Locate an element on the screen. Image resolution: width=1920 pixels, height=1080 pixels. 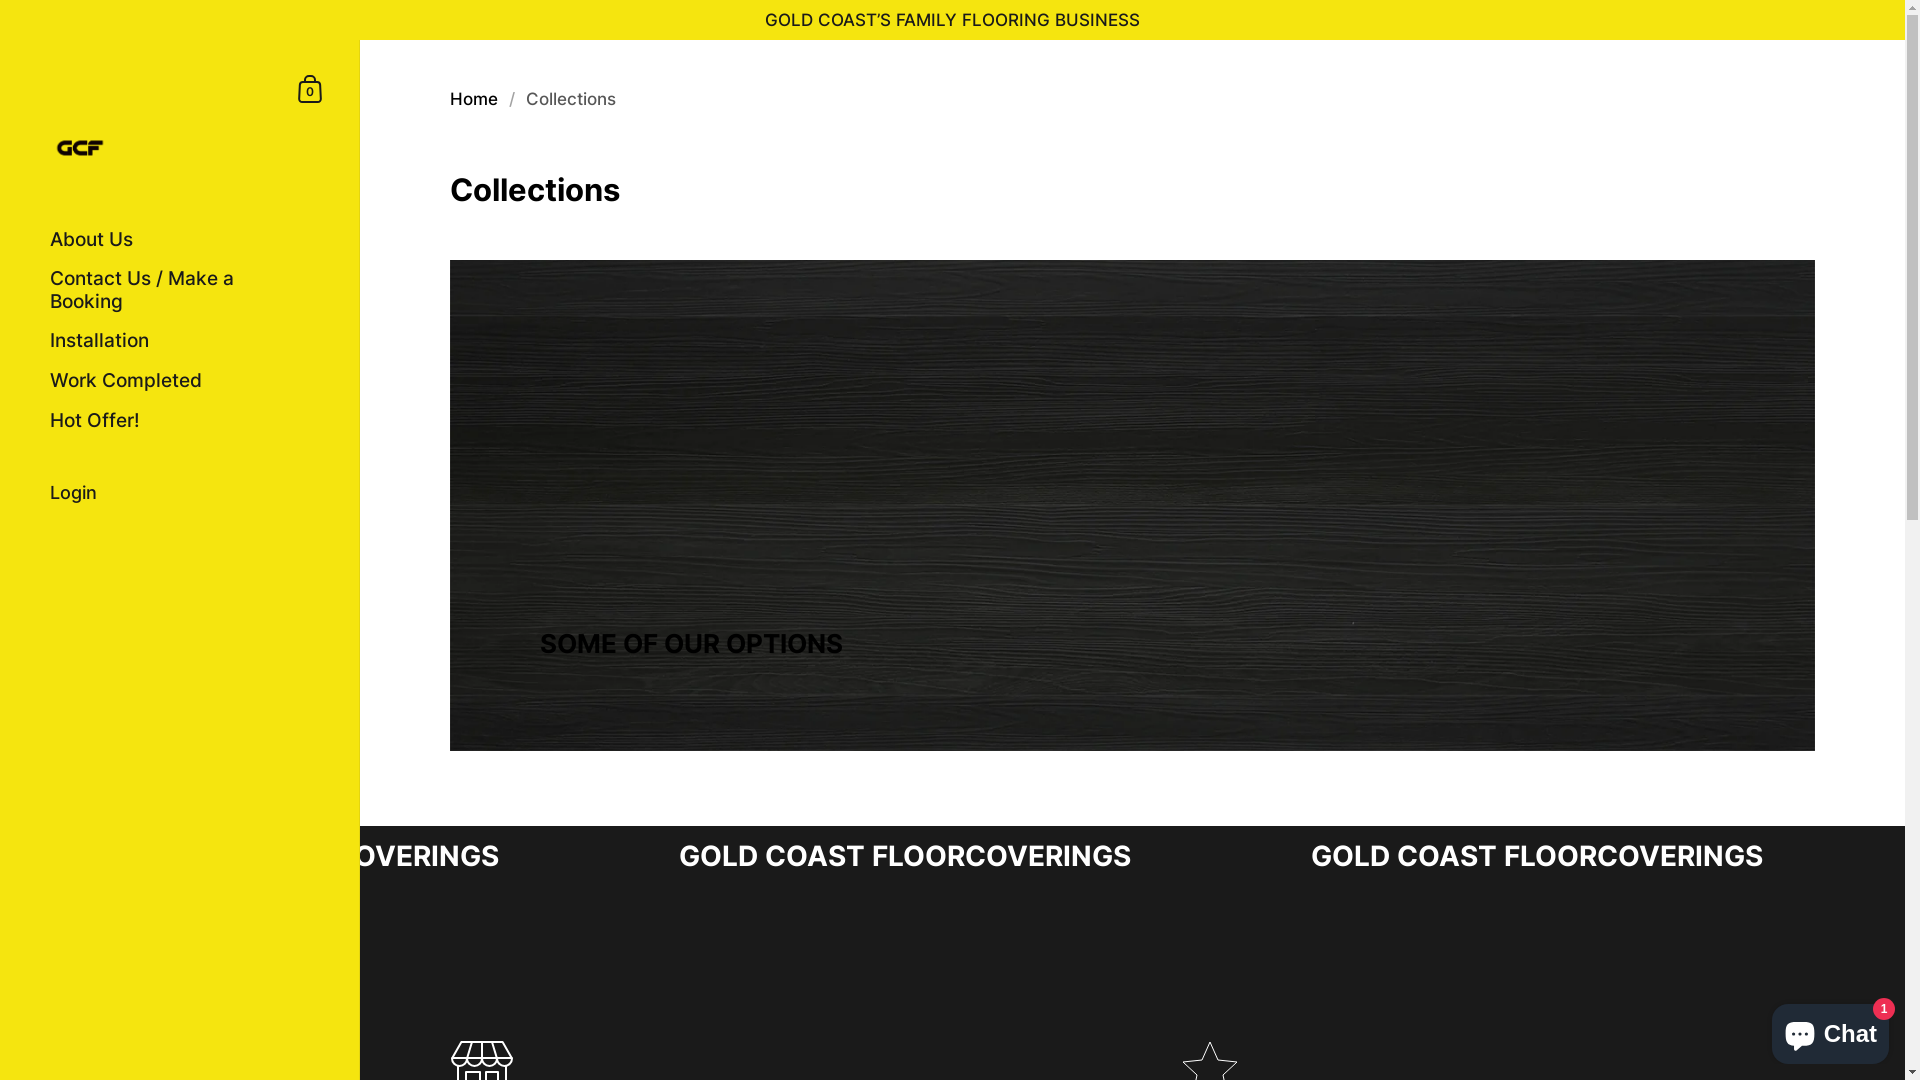
Home is located at coordinates (474, 99).